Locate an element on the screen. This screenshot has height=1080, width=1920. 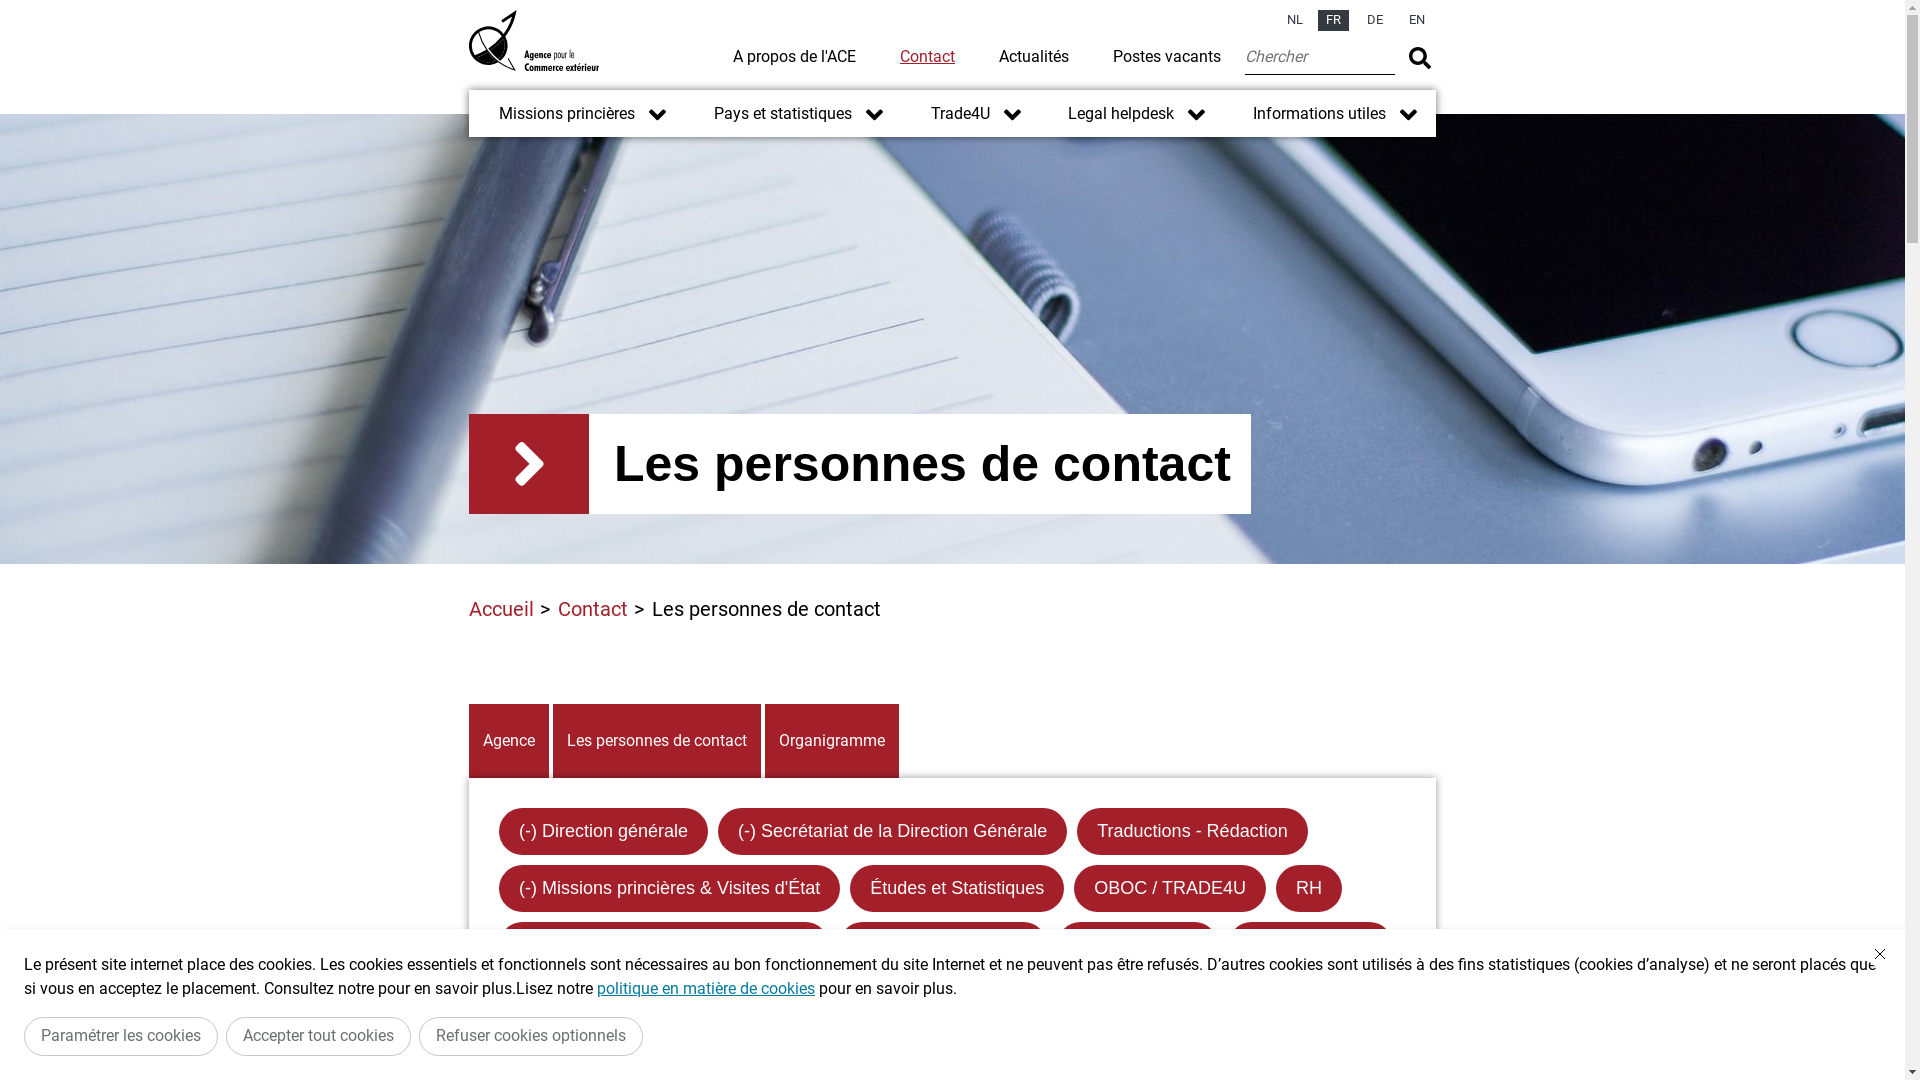
Open submenu is located at coordinates (874, 114).